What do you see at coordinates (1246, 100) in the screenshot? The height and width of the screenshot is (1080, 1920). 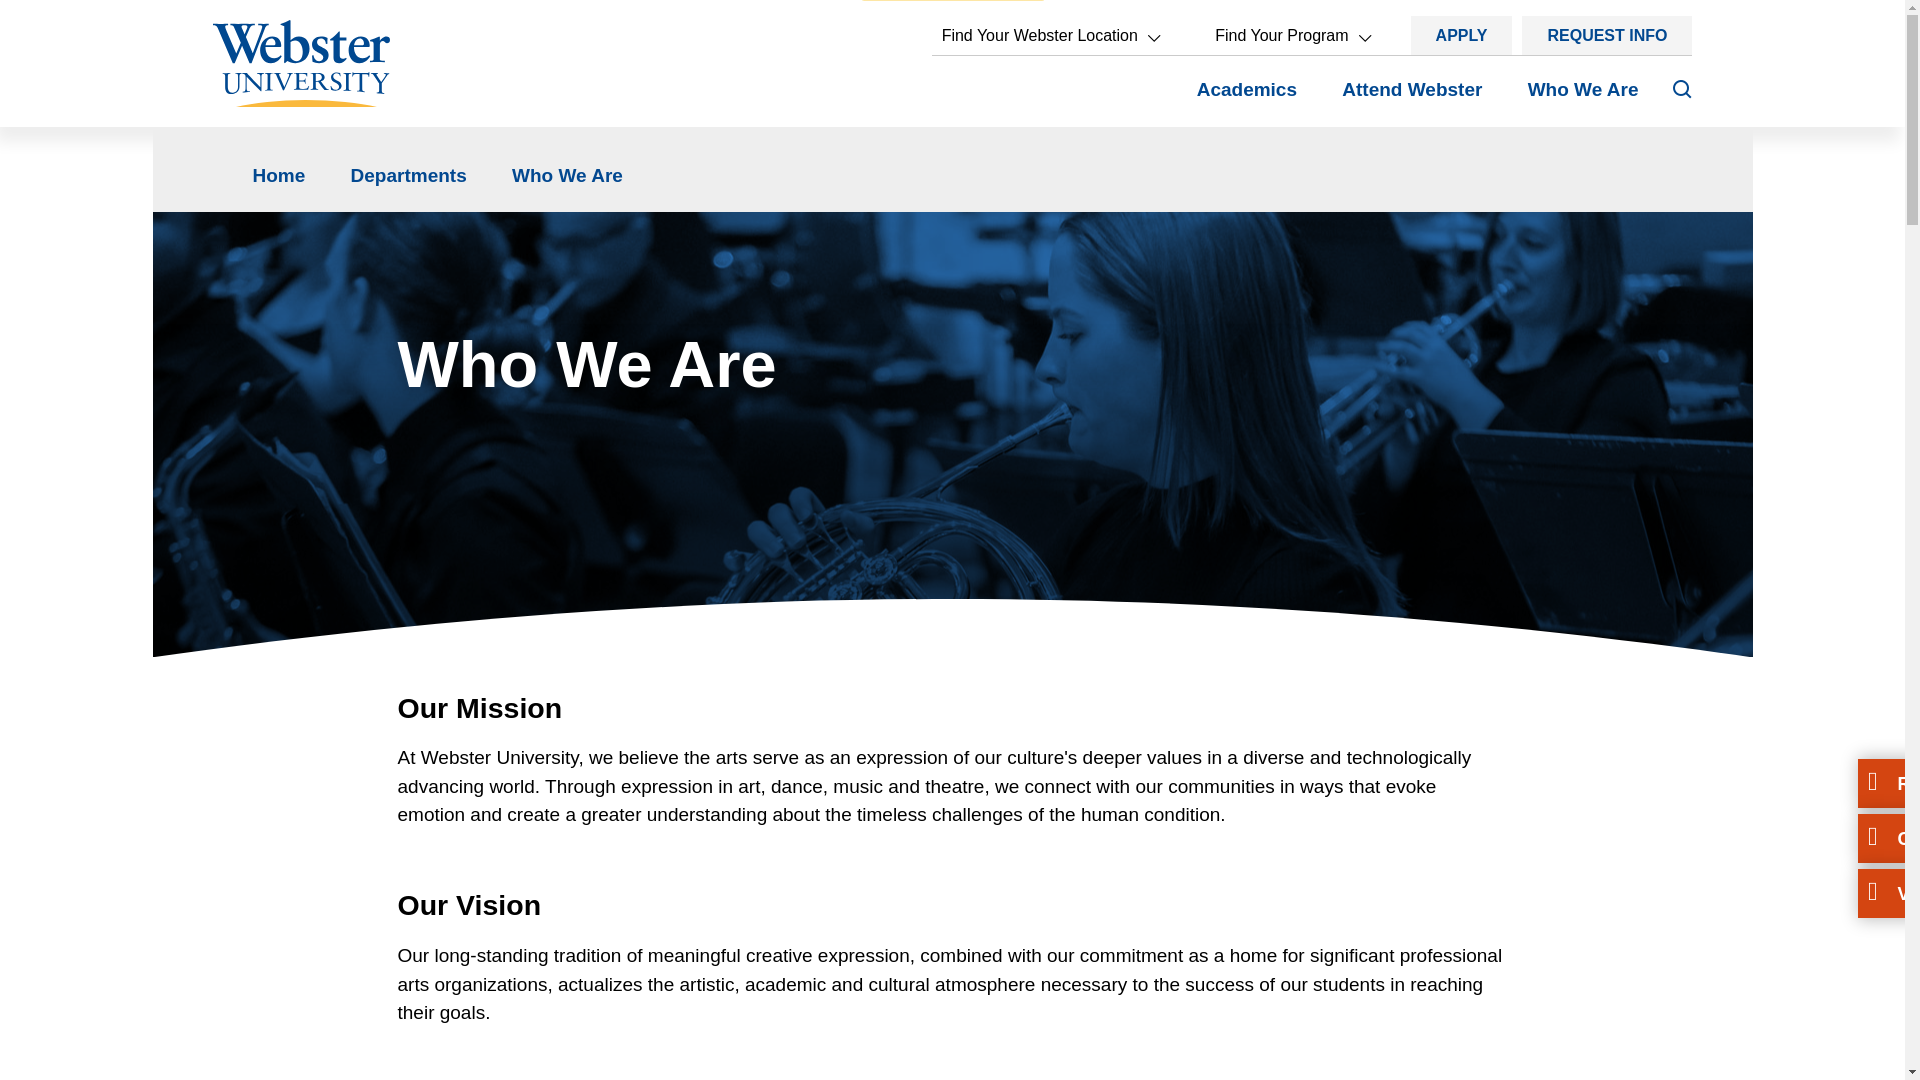 I see `Academics` at bounding box center [1246, 100].